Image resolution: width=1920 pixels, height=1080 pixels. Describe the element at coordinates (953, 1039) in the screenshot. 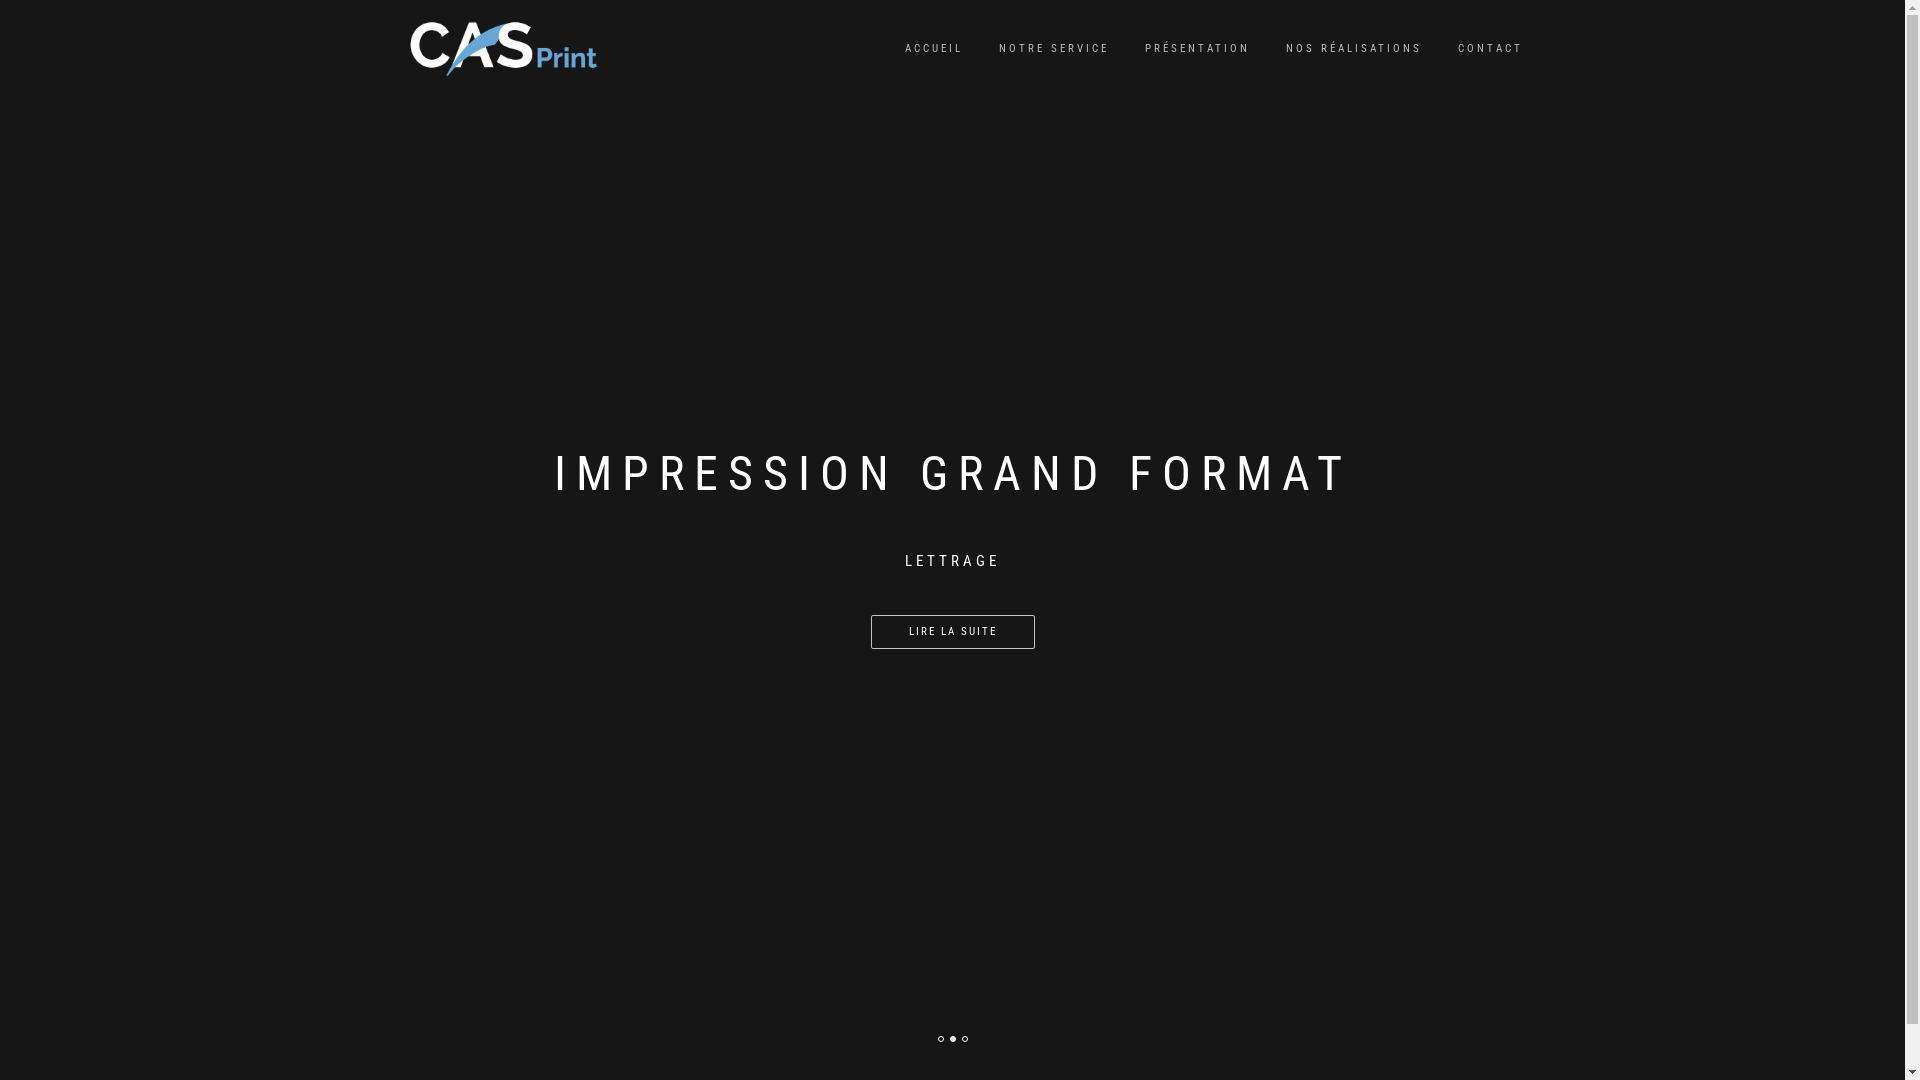

I see `2` at that location.